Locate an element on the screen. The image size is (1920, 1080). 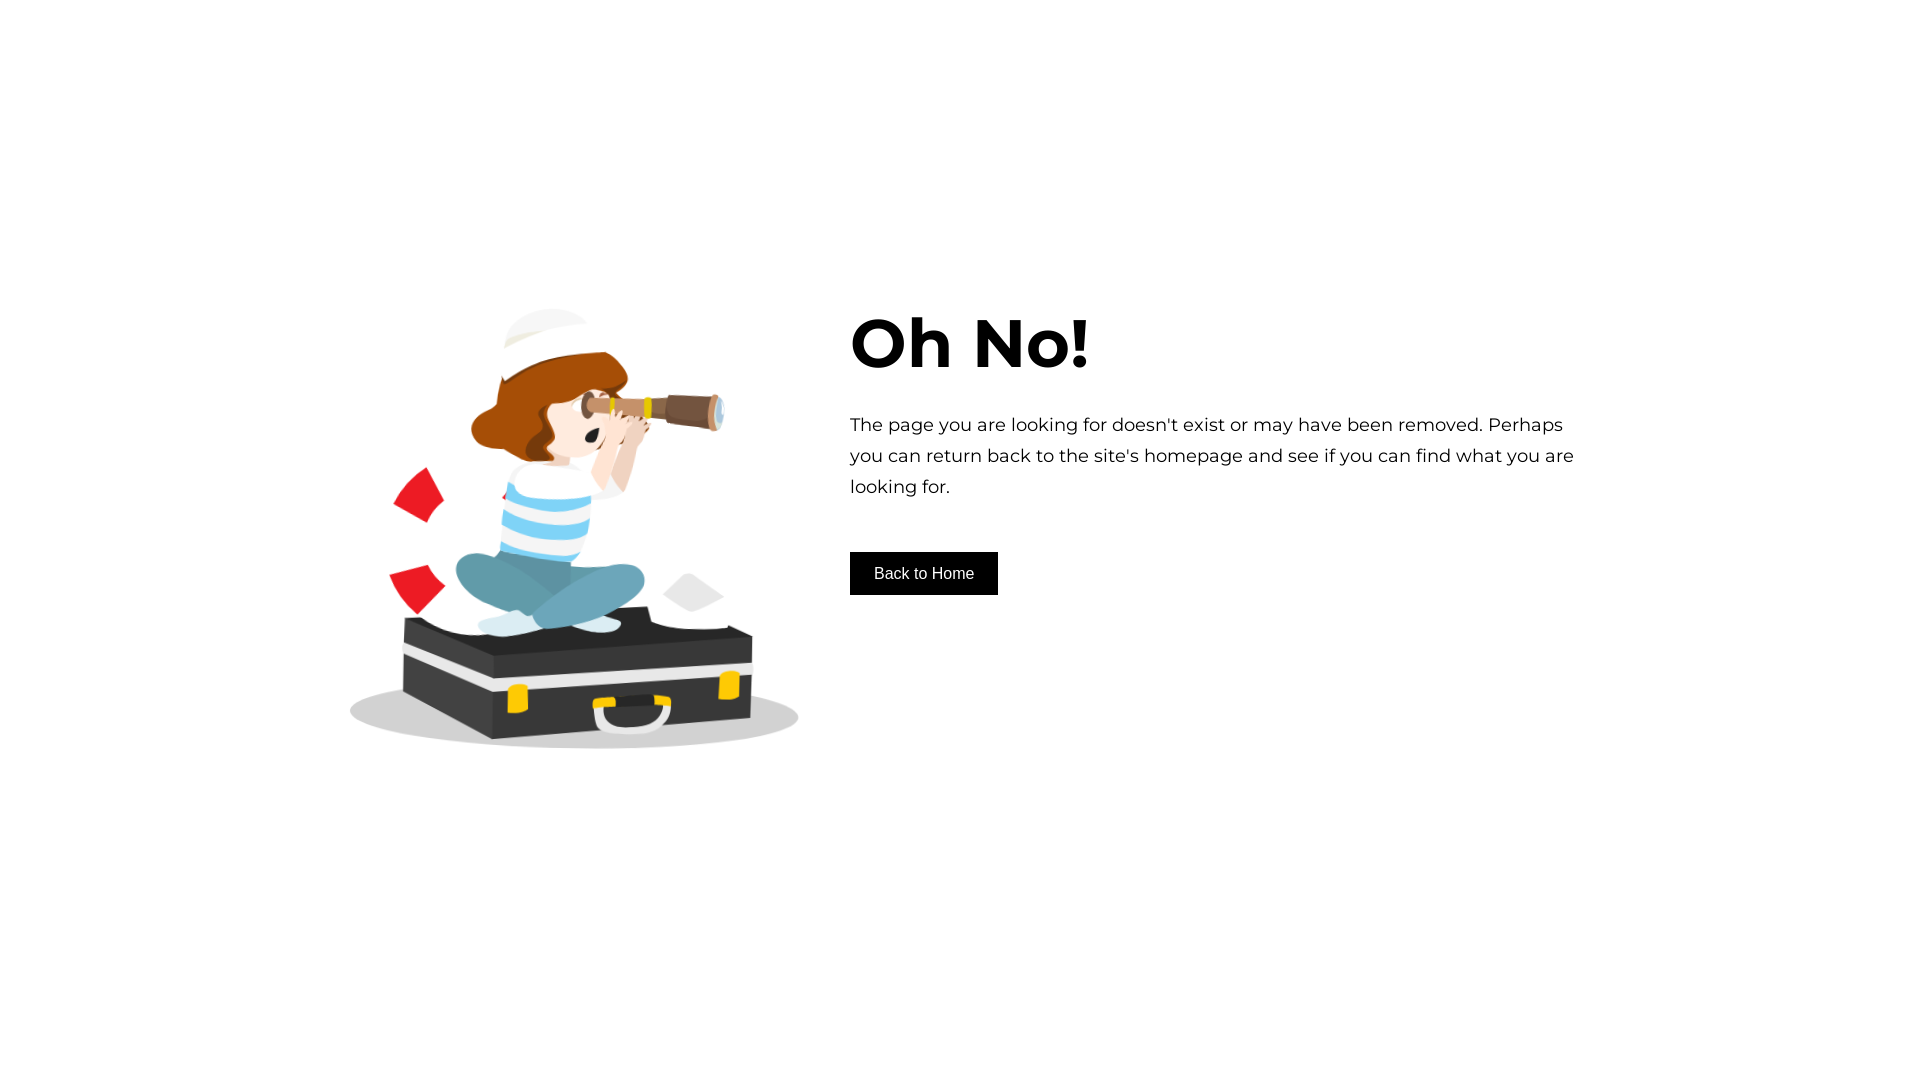
Back to Home is located at coordinates (924, 574).